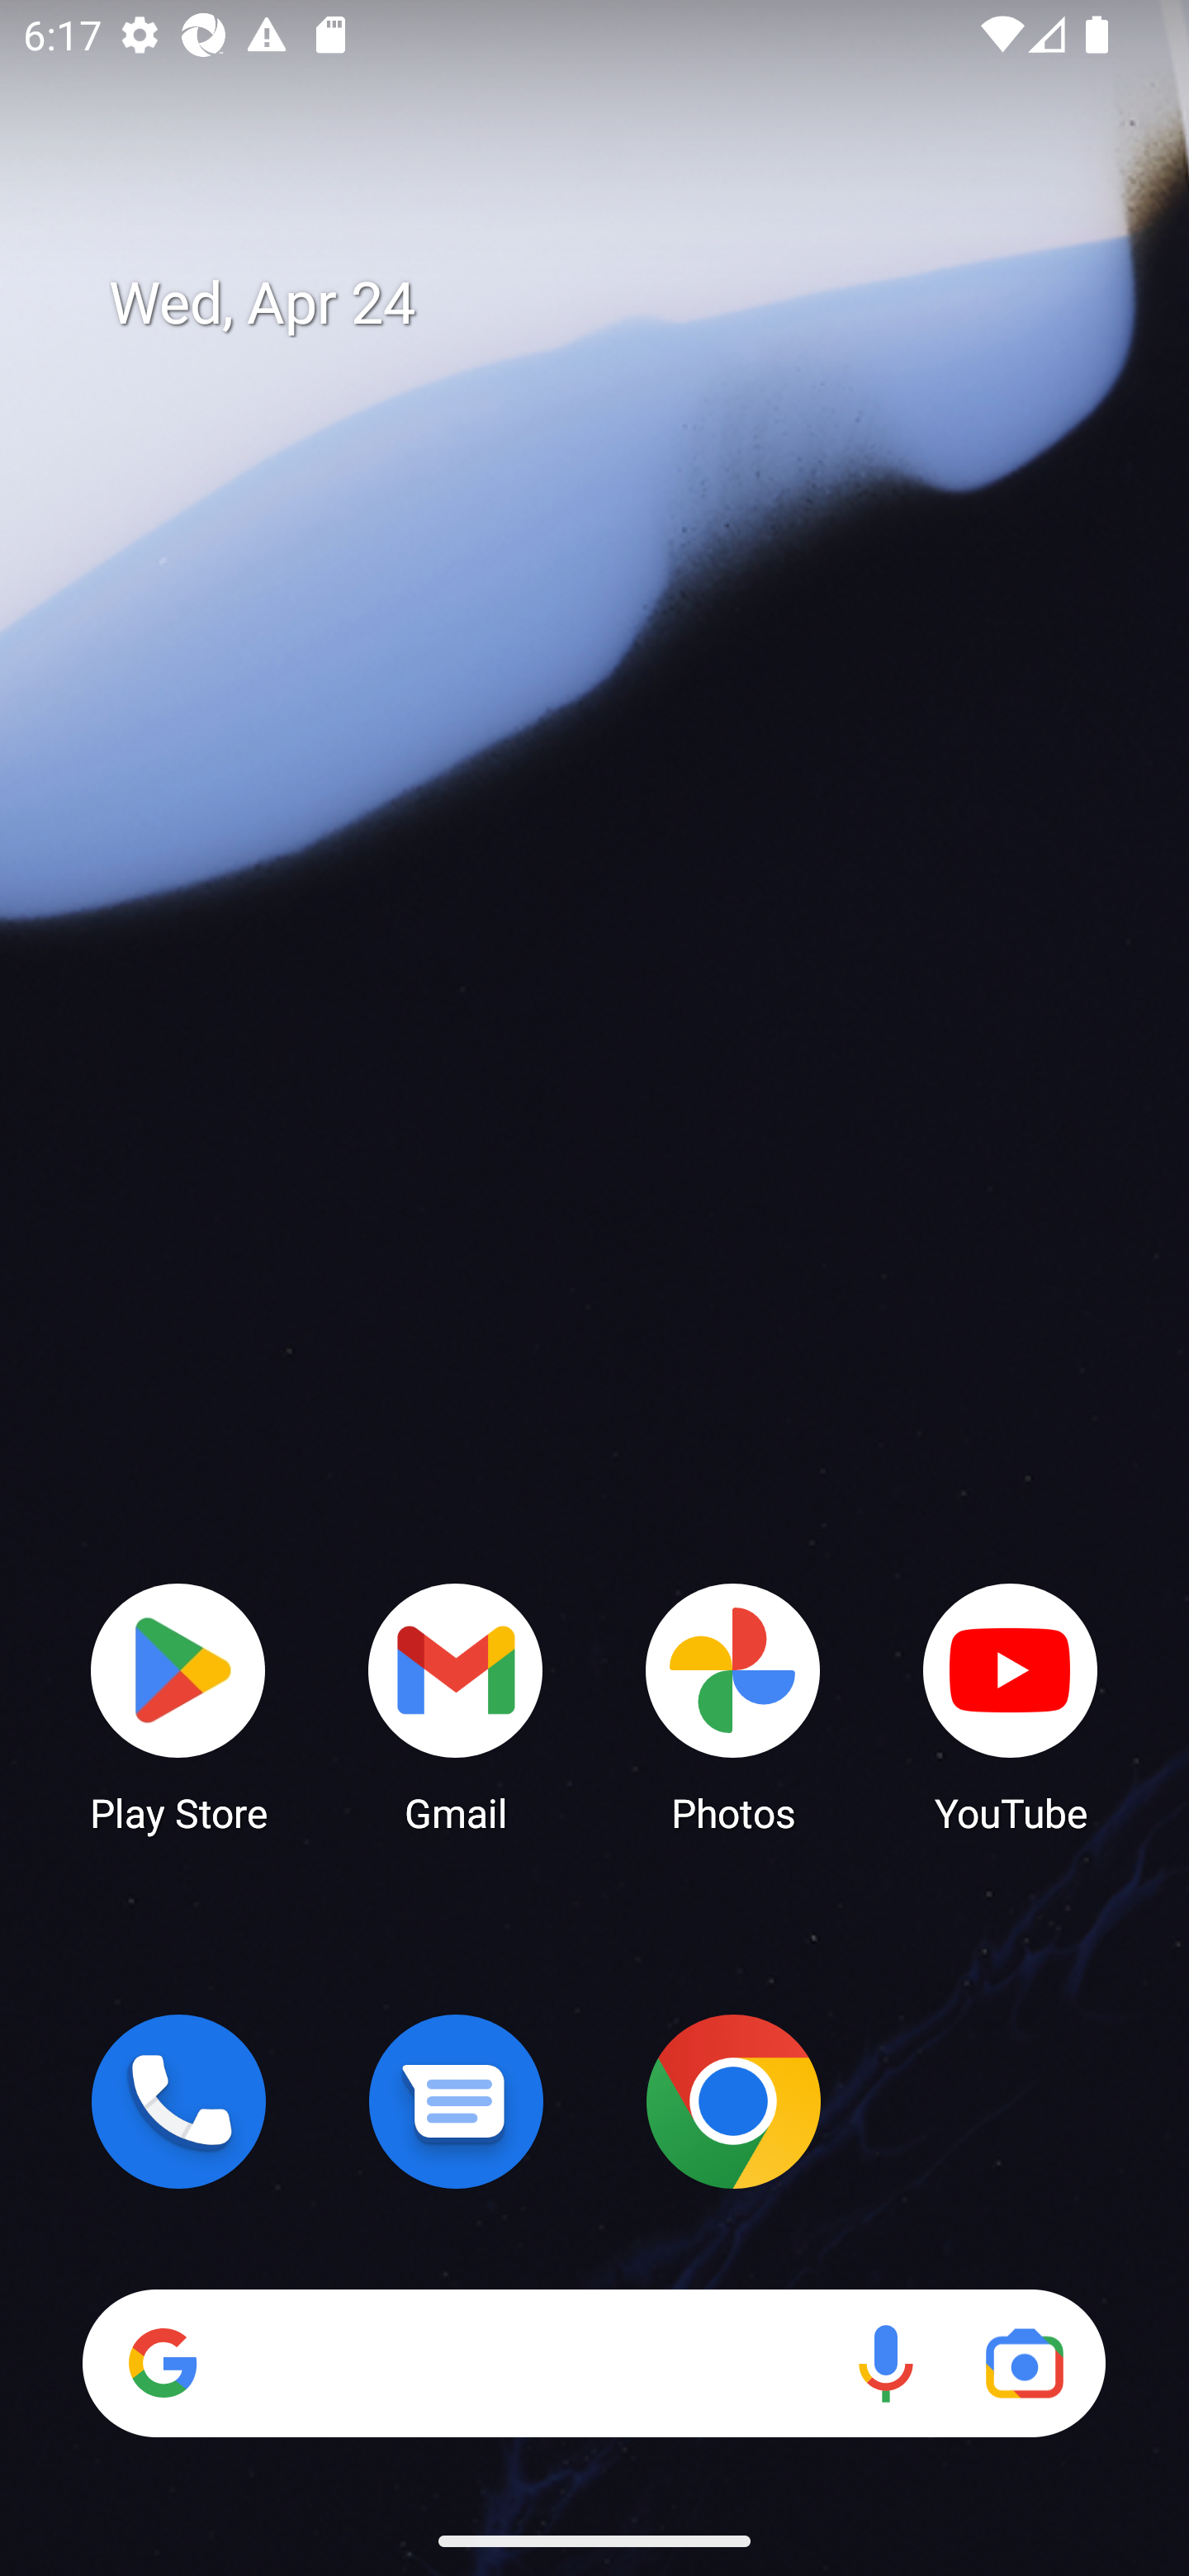 The image size is (1189, 2576). Describe the element at coordinates (733, 2101) in the screenshot. I see `Chrome` at that location.